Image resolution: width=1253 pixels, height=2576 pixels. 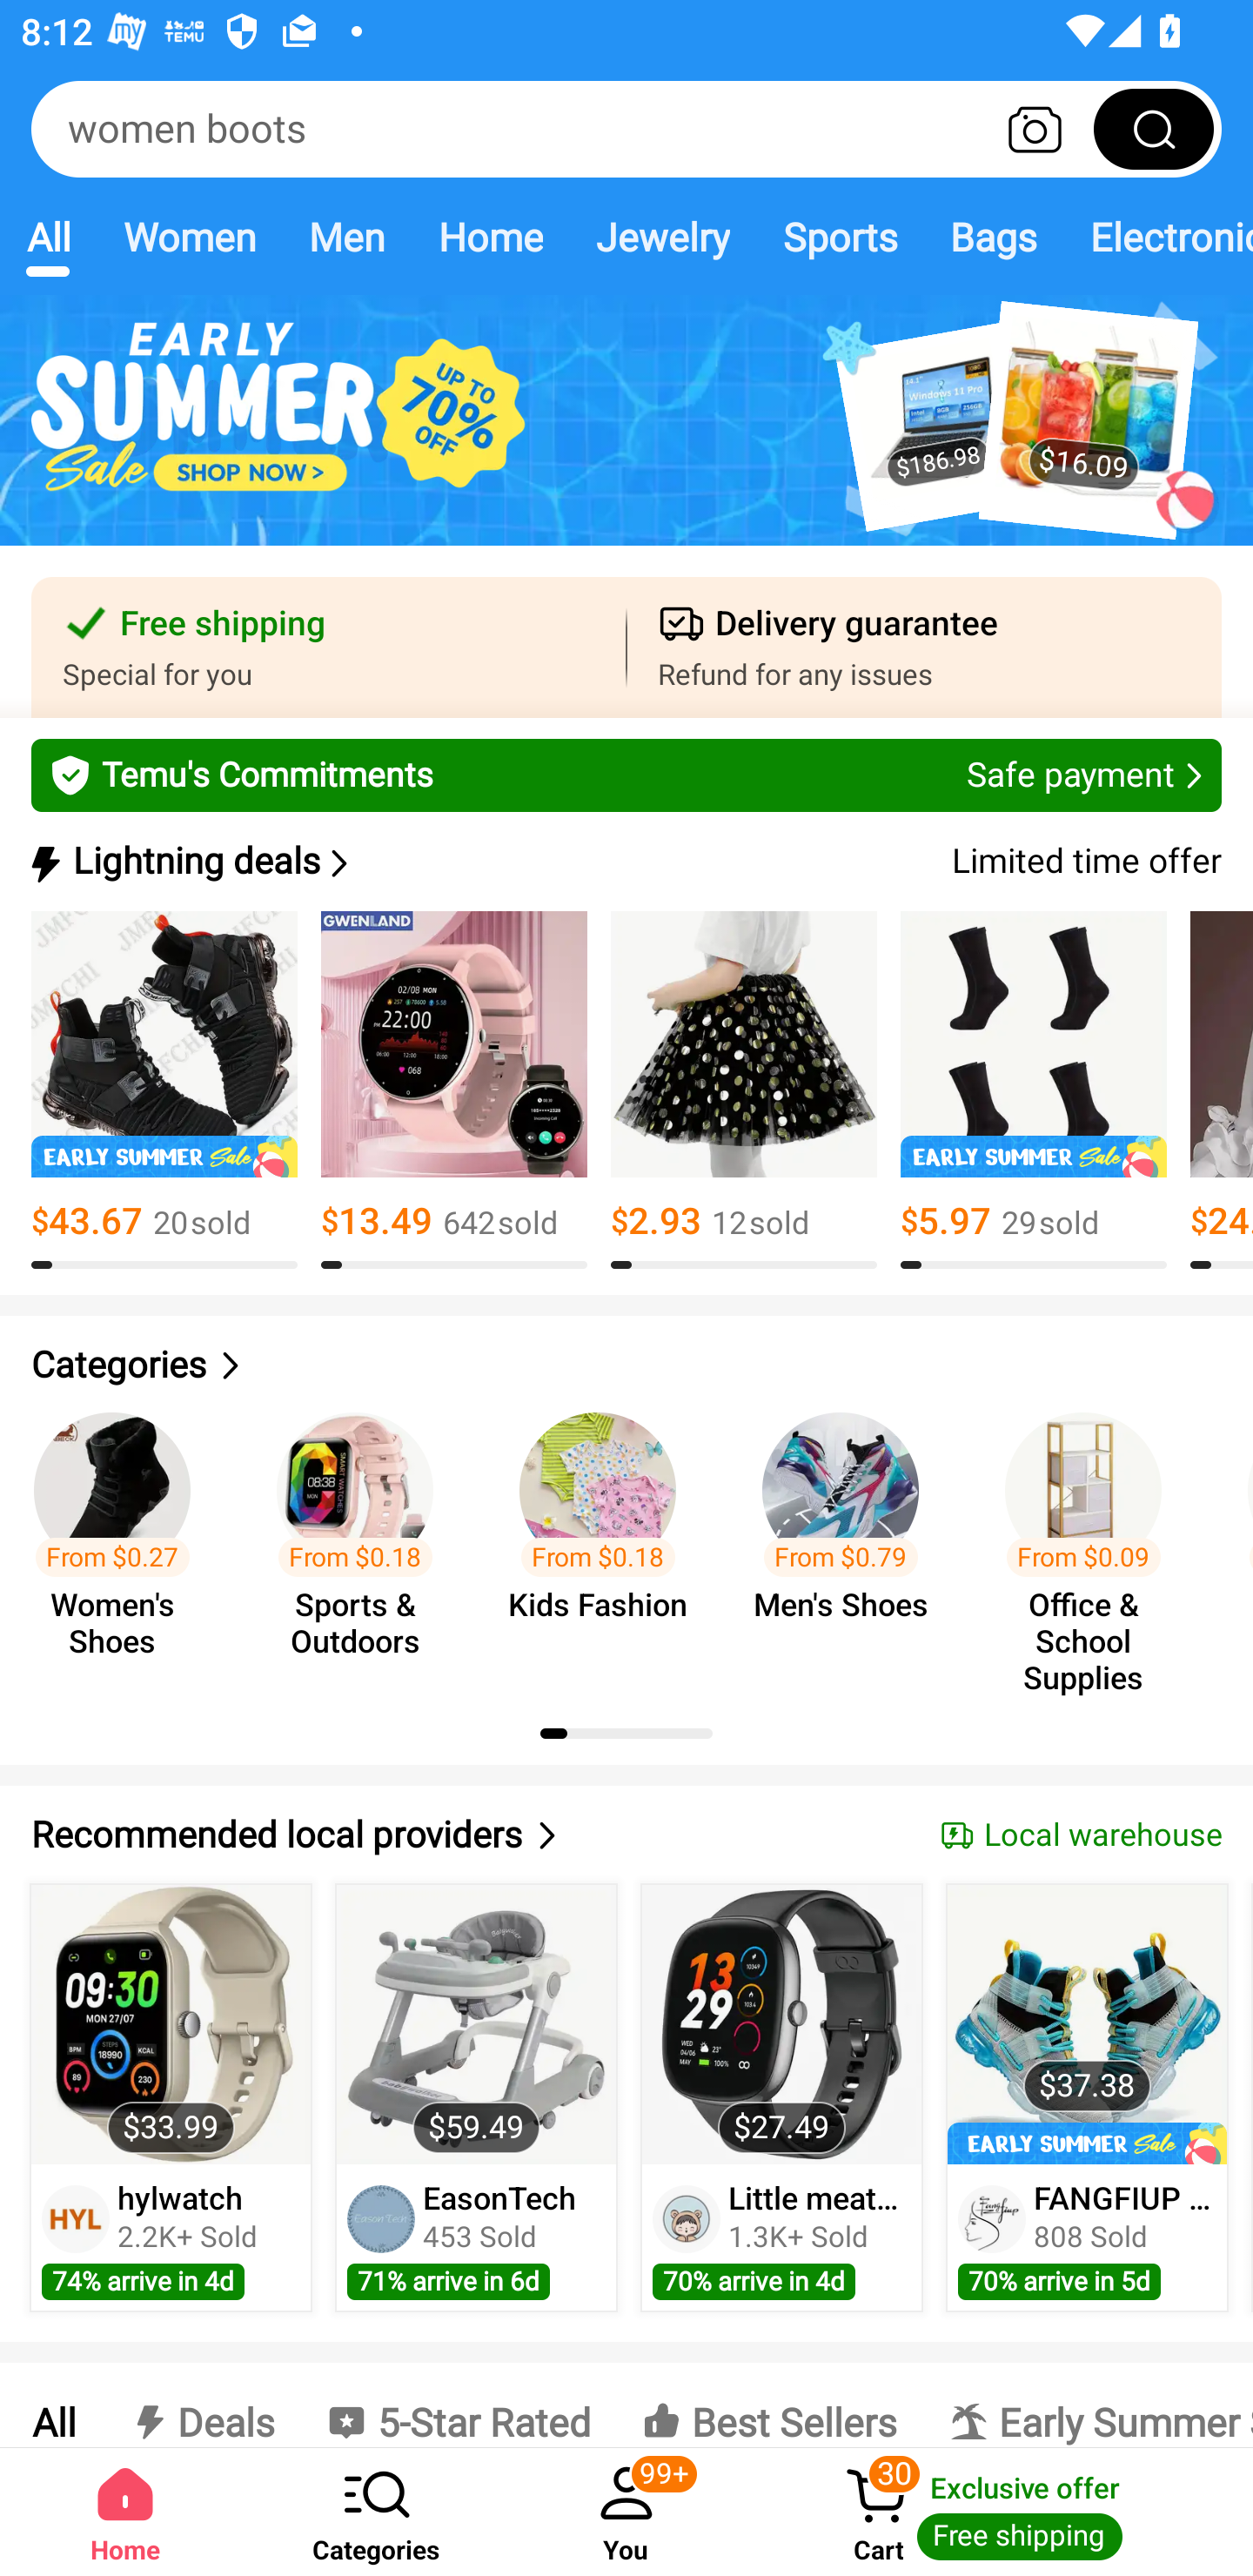 I want to click on $2.93 12￼sold 8.0, so click(x=743, y=1090).